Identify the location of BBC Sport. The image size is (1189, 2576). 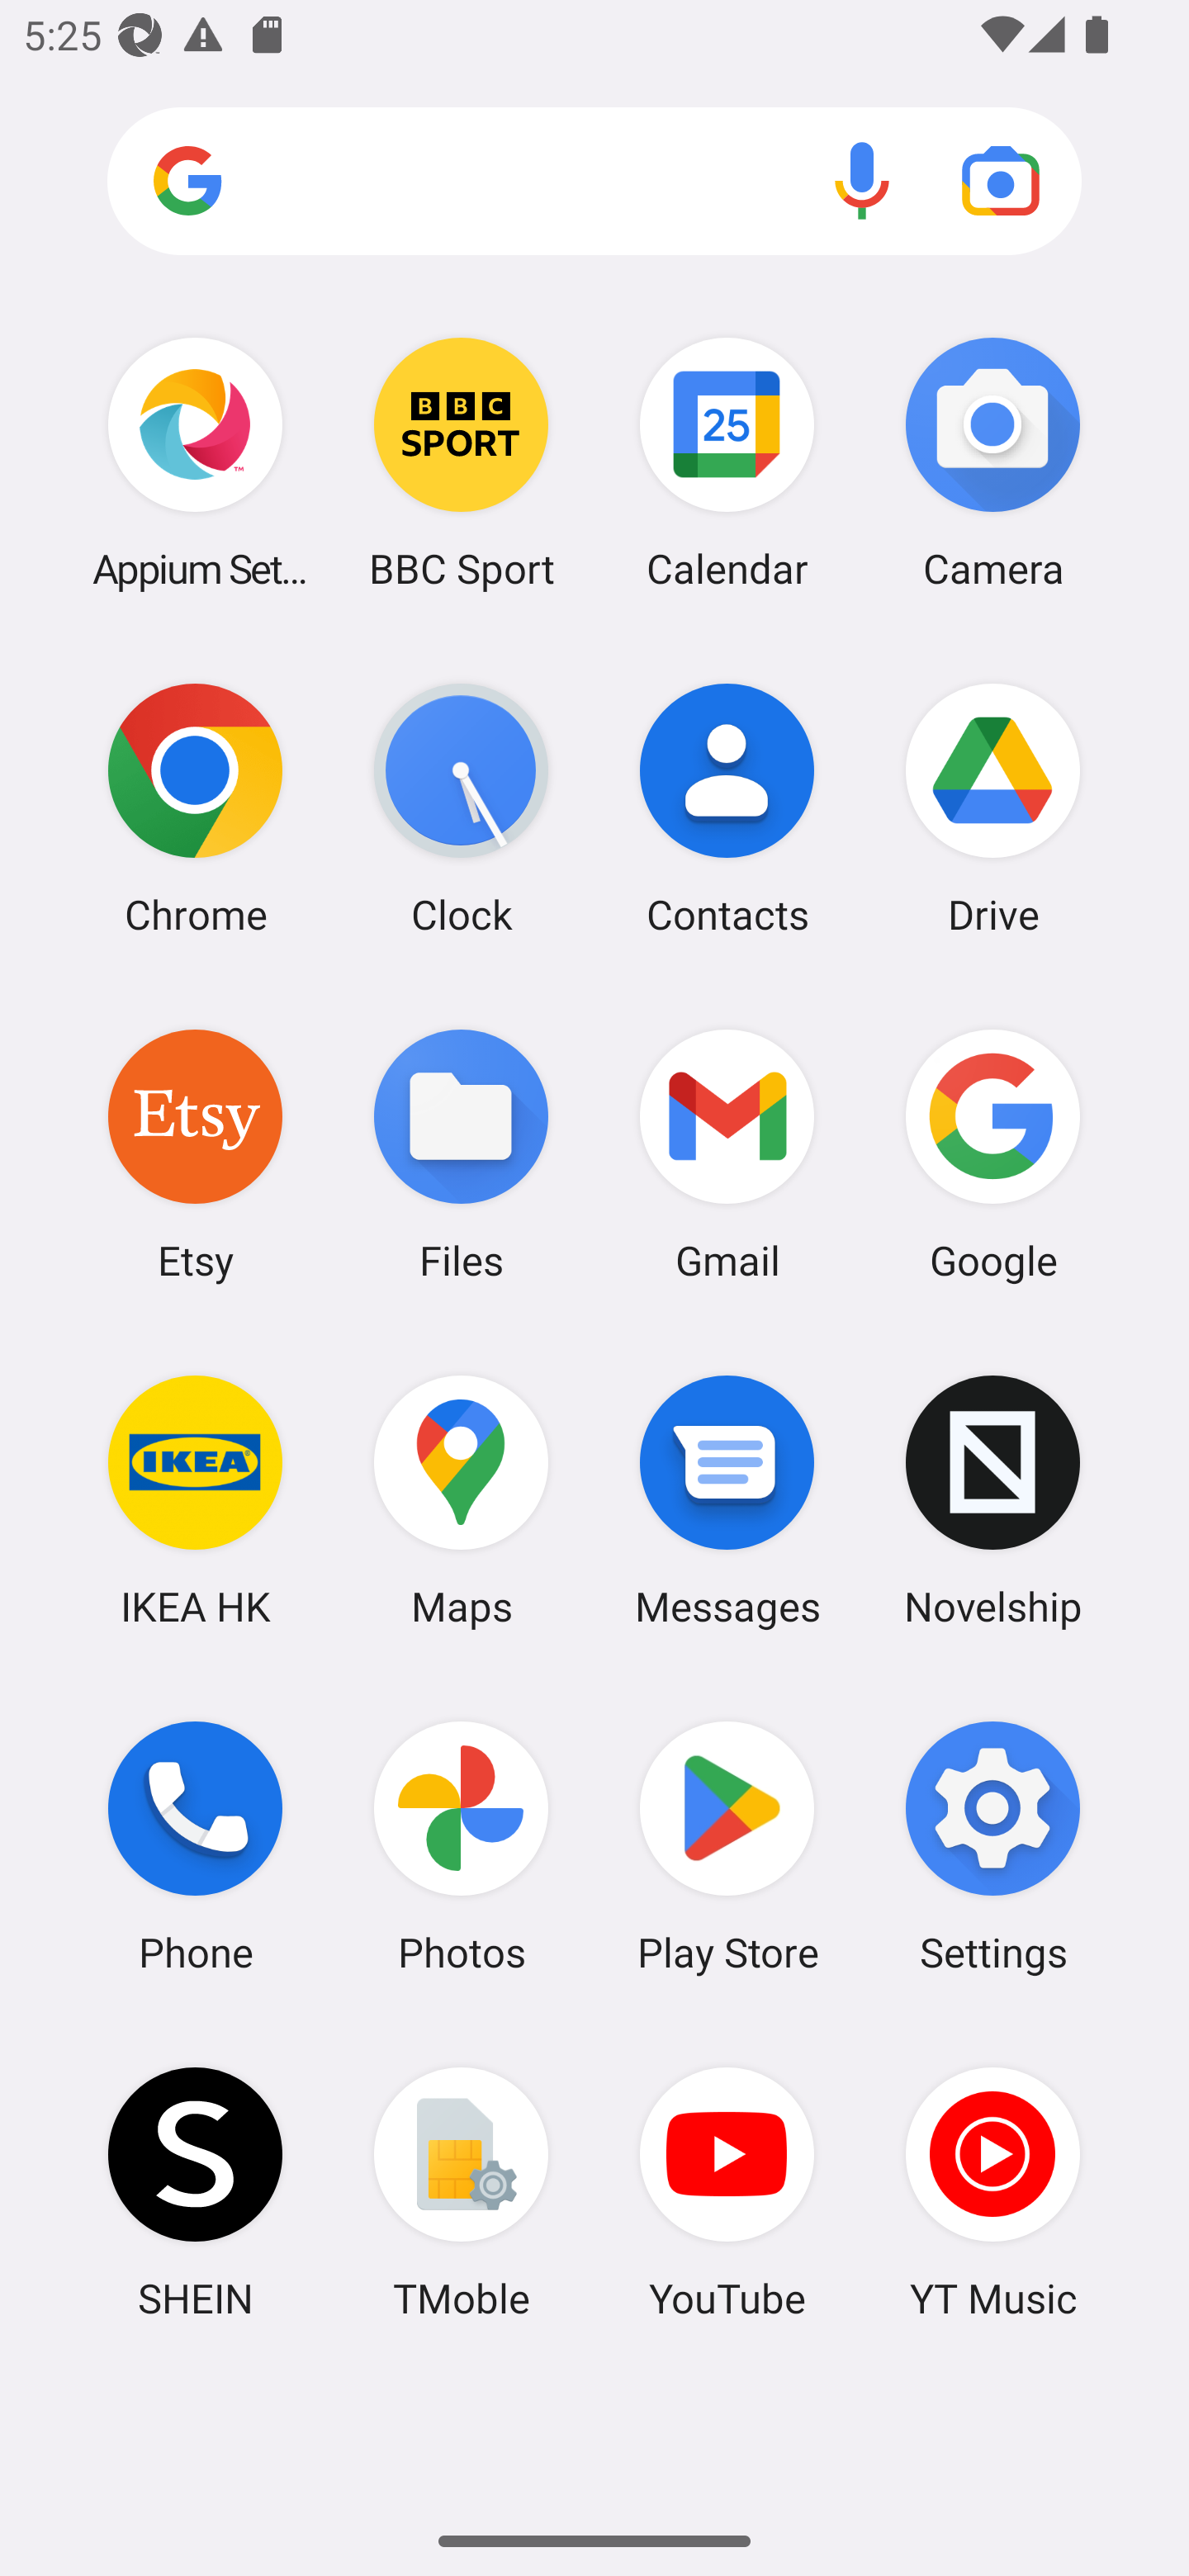
(461, 462).